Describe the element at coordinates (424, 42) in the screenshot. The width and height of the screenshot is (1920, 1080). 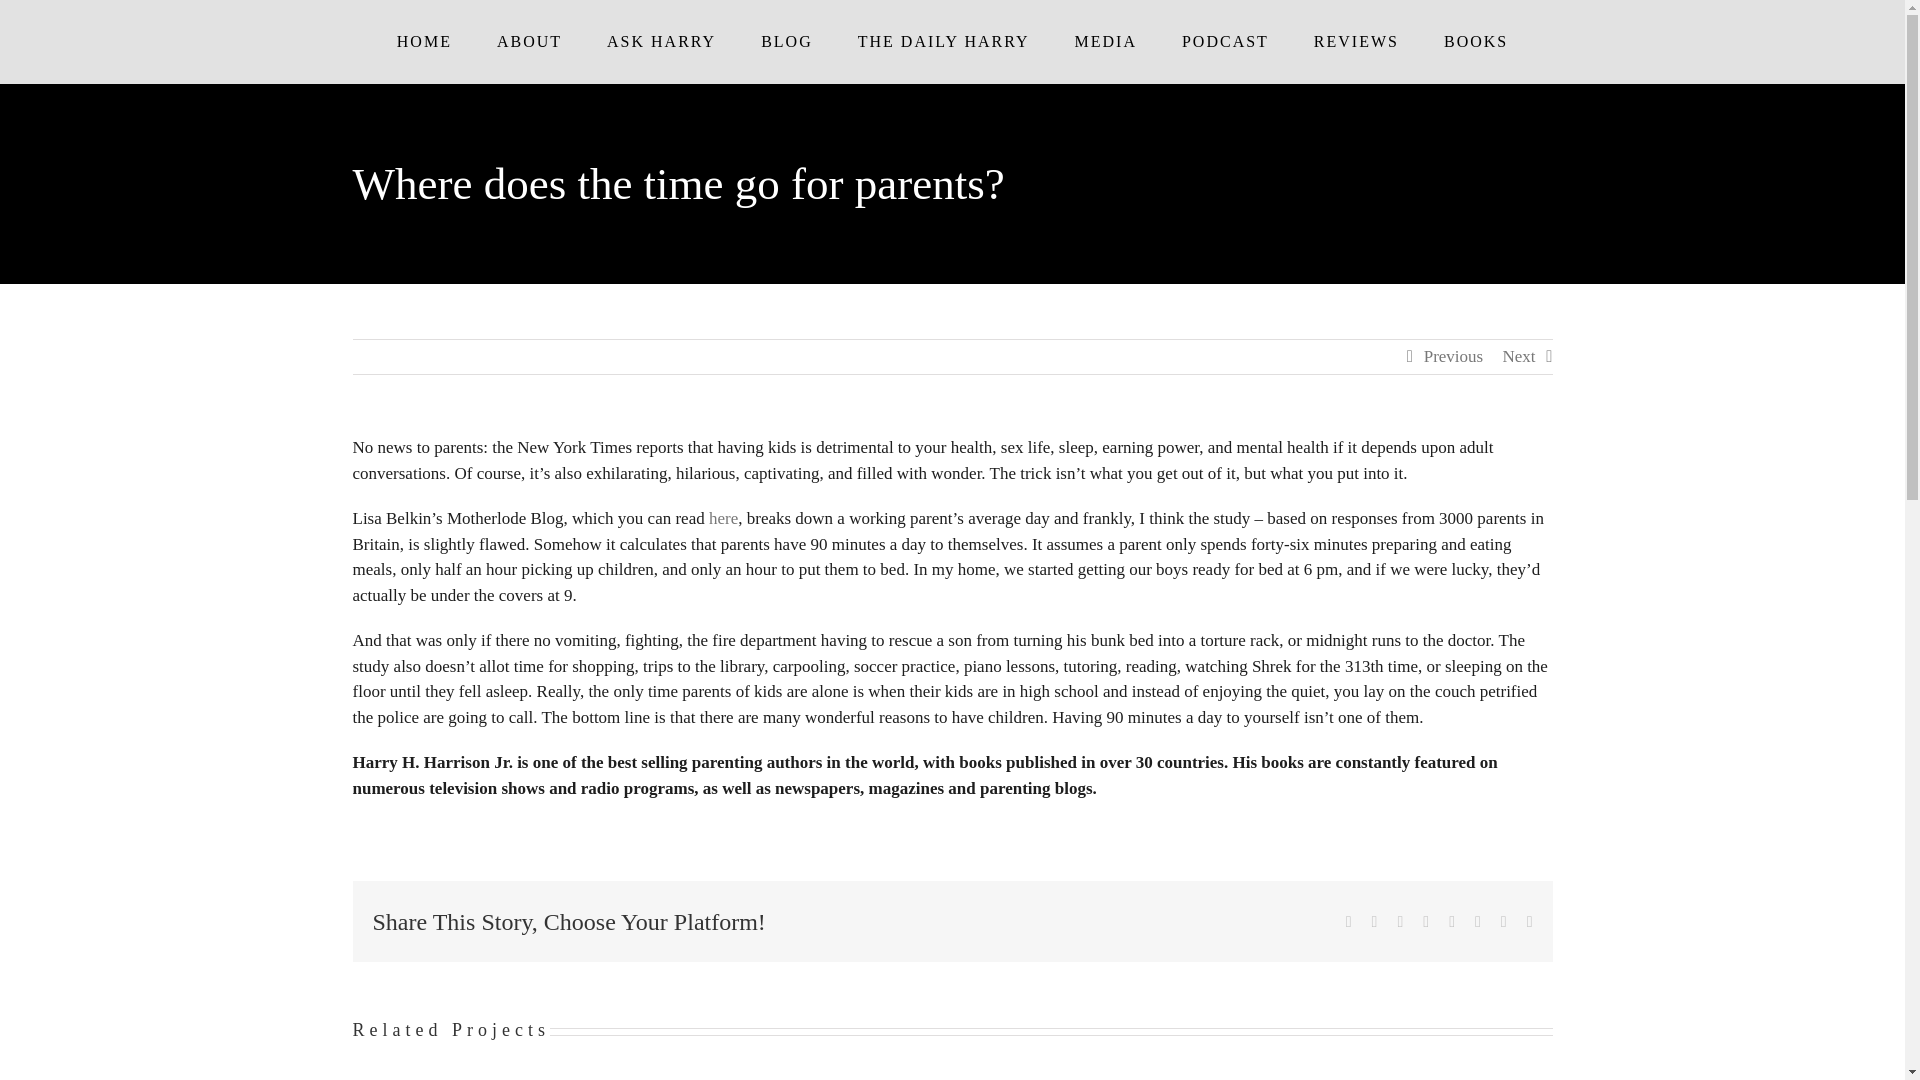
I see `HOME` at that location.